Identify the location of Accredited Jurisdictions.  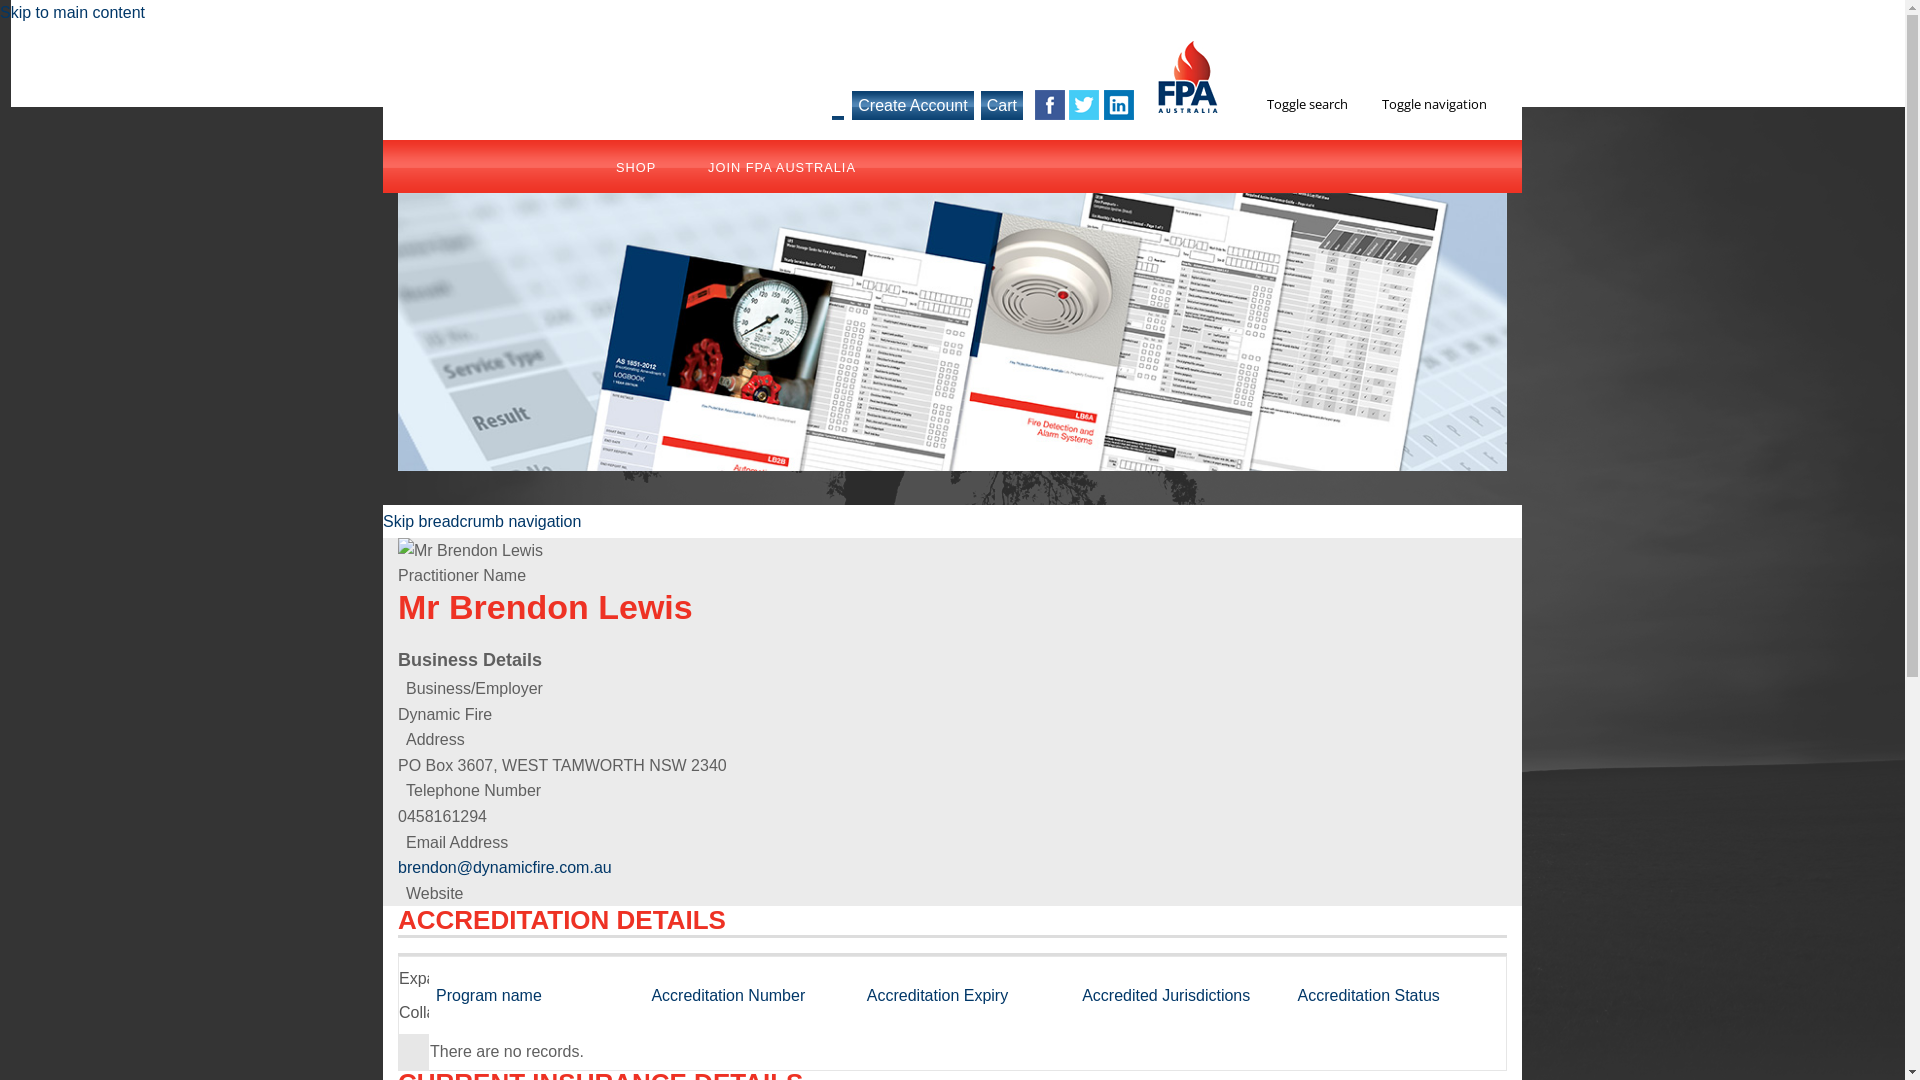
(1166, 996).